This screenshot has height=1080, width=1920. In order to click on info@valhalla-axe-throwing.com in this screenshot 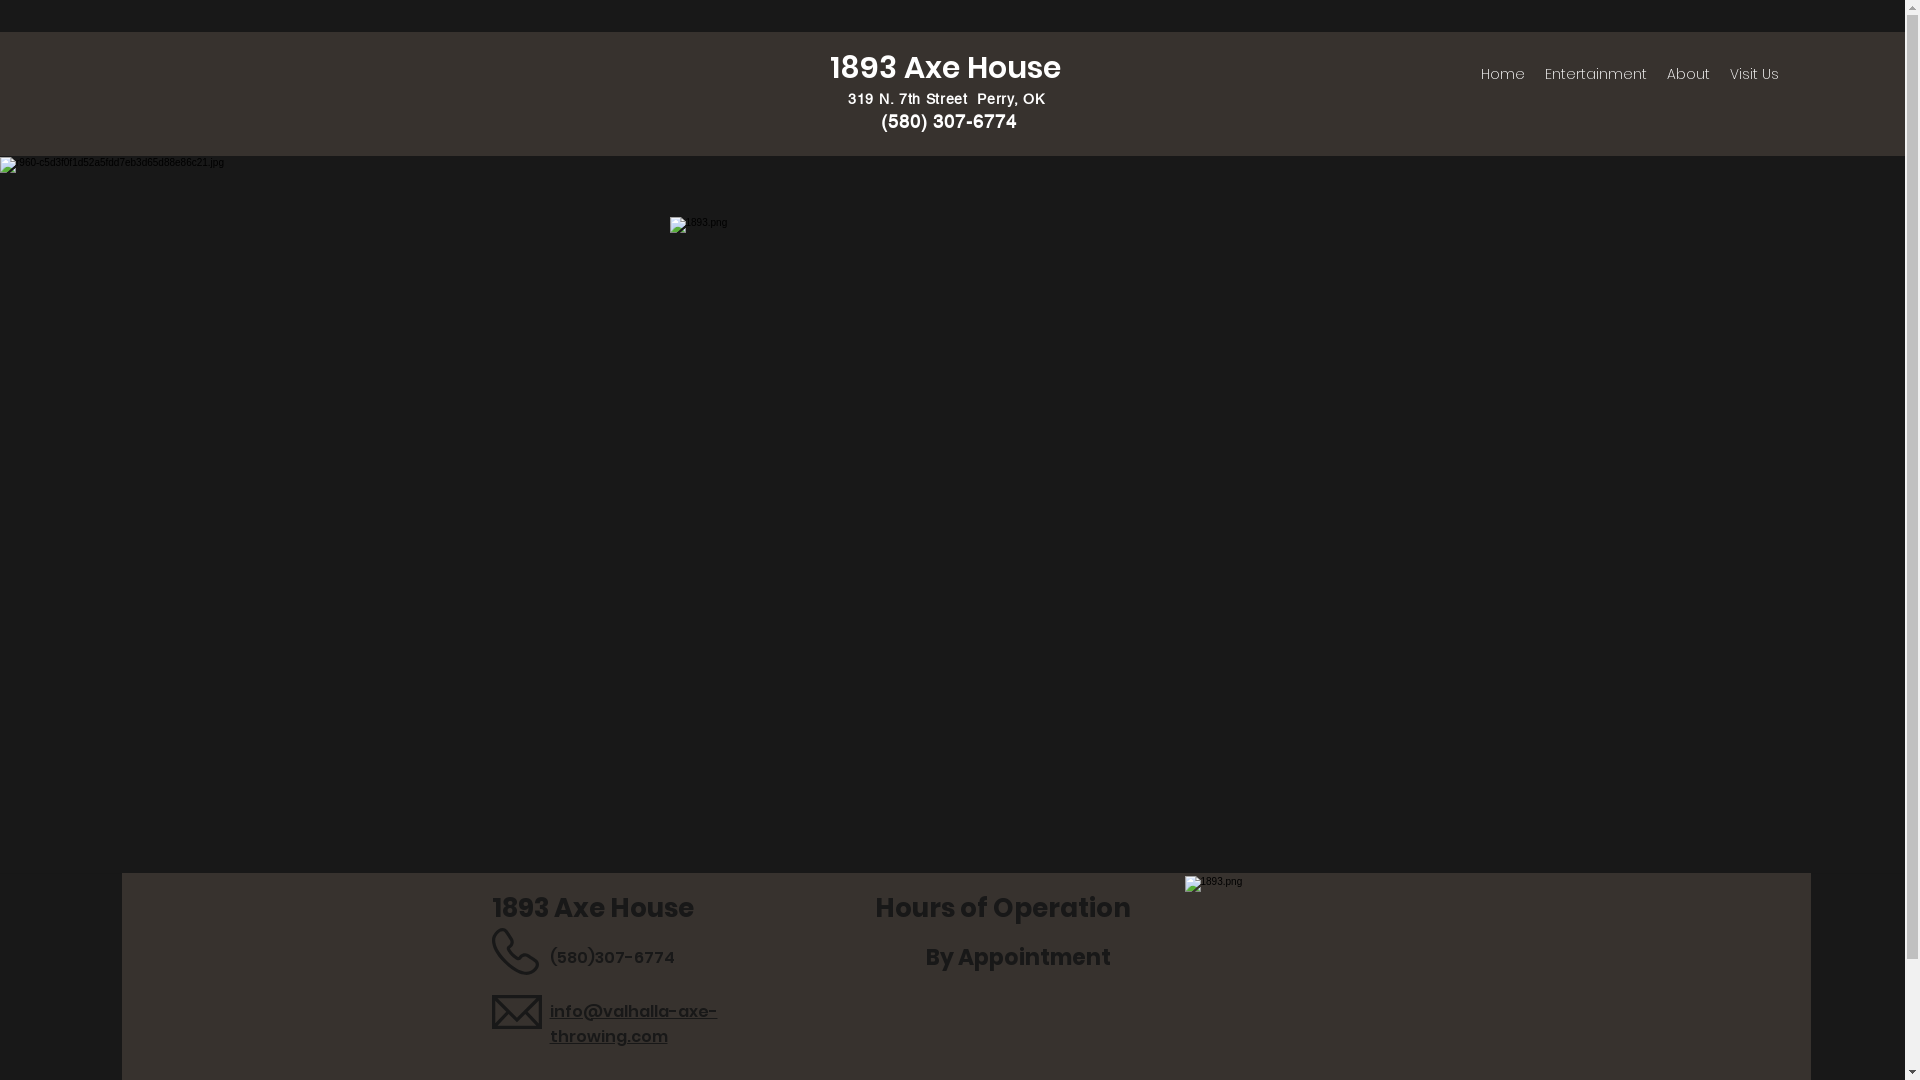, I will do `click(634, 1024)`.